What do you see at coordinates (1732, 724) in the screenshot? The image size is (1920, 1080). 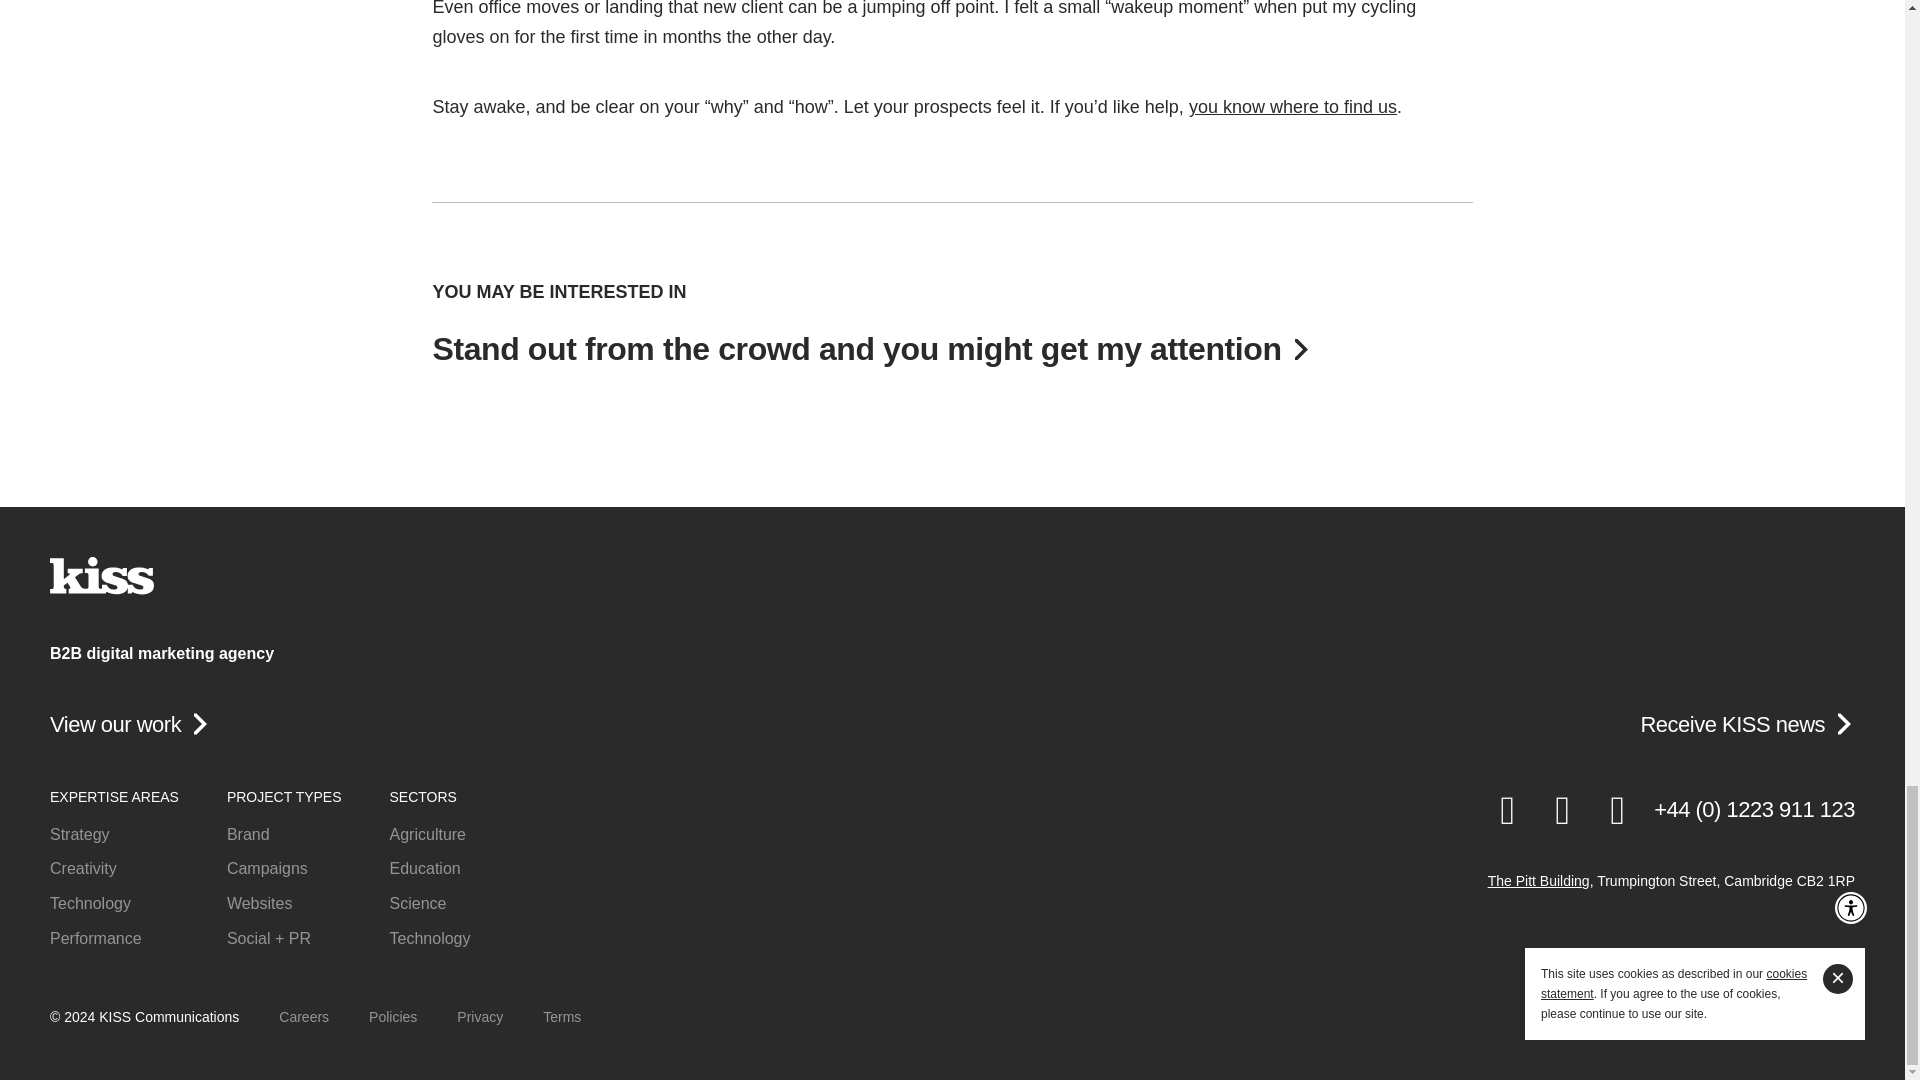 I see `Receive KISS news` at bounding box center [1732, 724].